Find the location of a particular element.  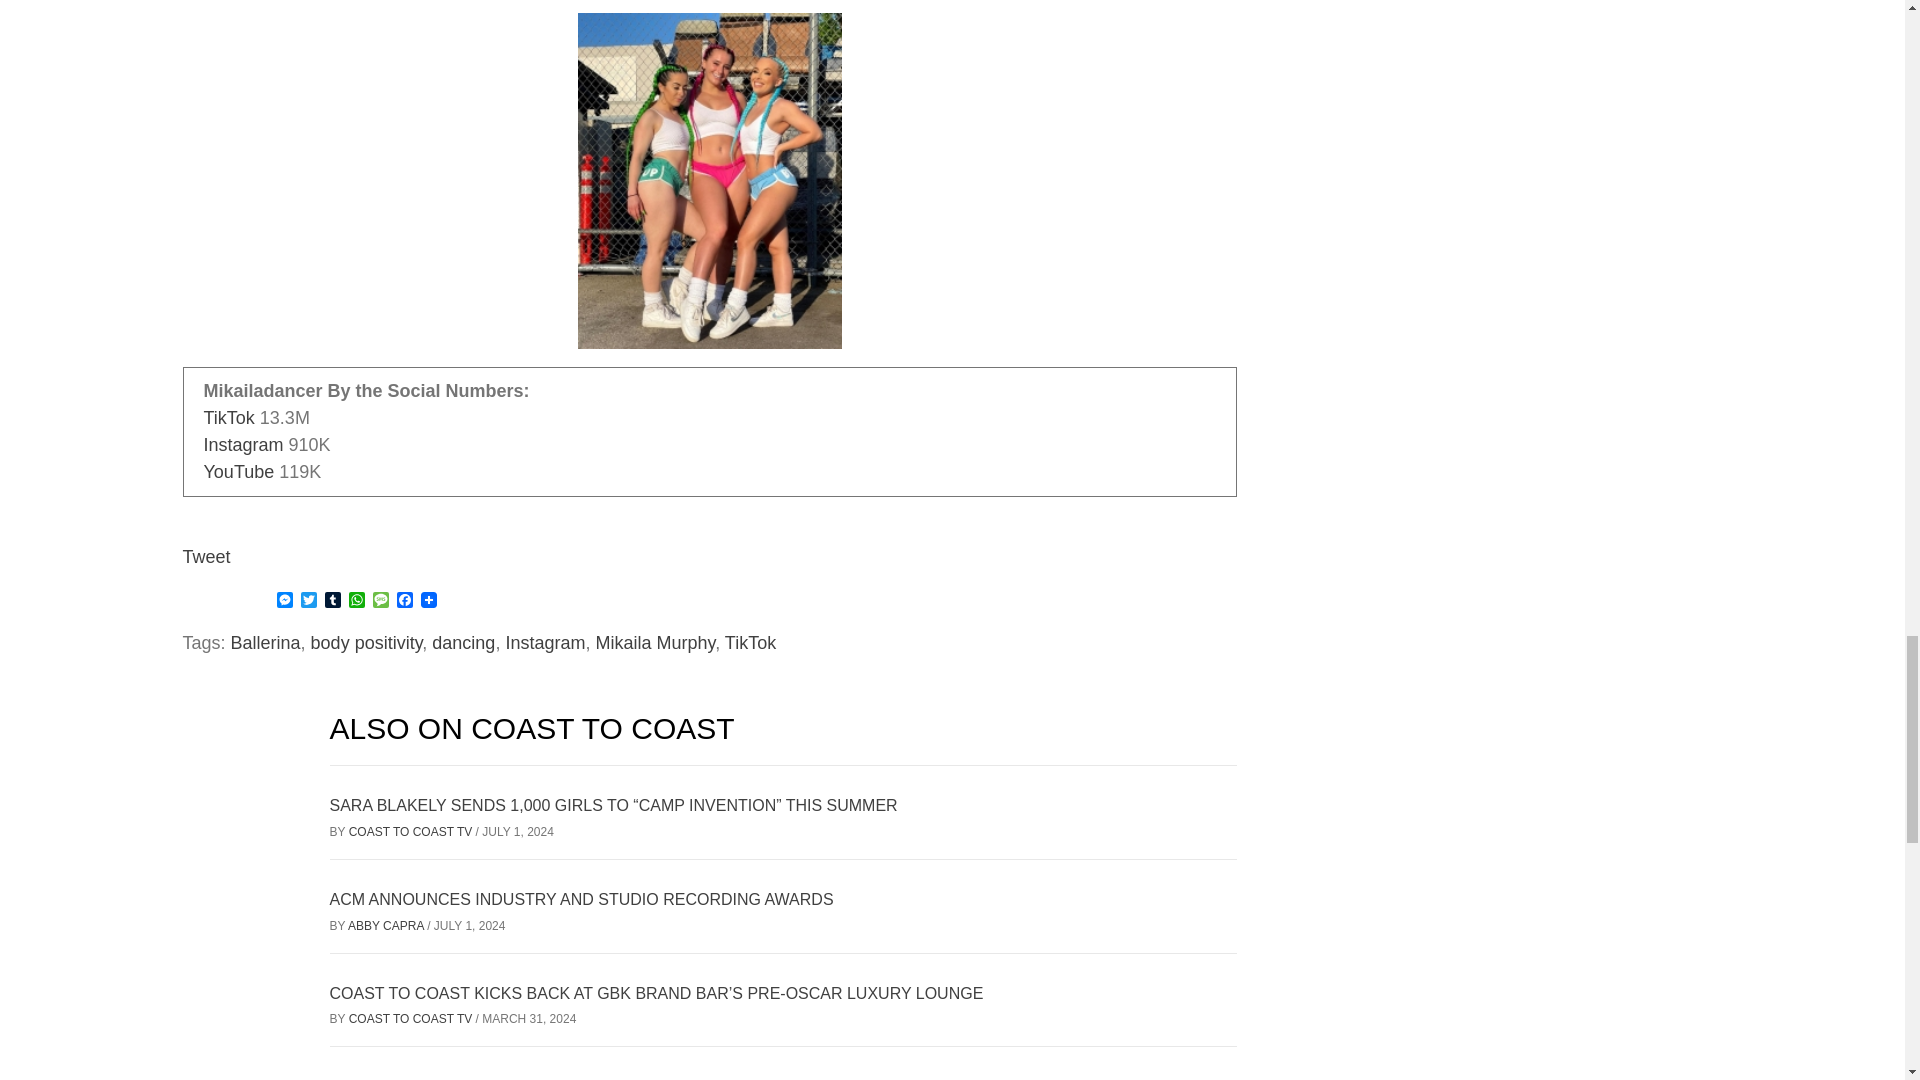

WhatsApp is located at coordinates (356, 601).